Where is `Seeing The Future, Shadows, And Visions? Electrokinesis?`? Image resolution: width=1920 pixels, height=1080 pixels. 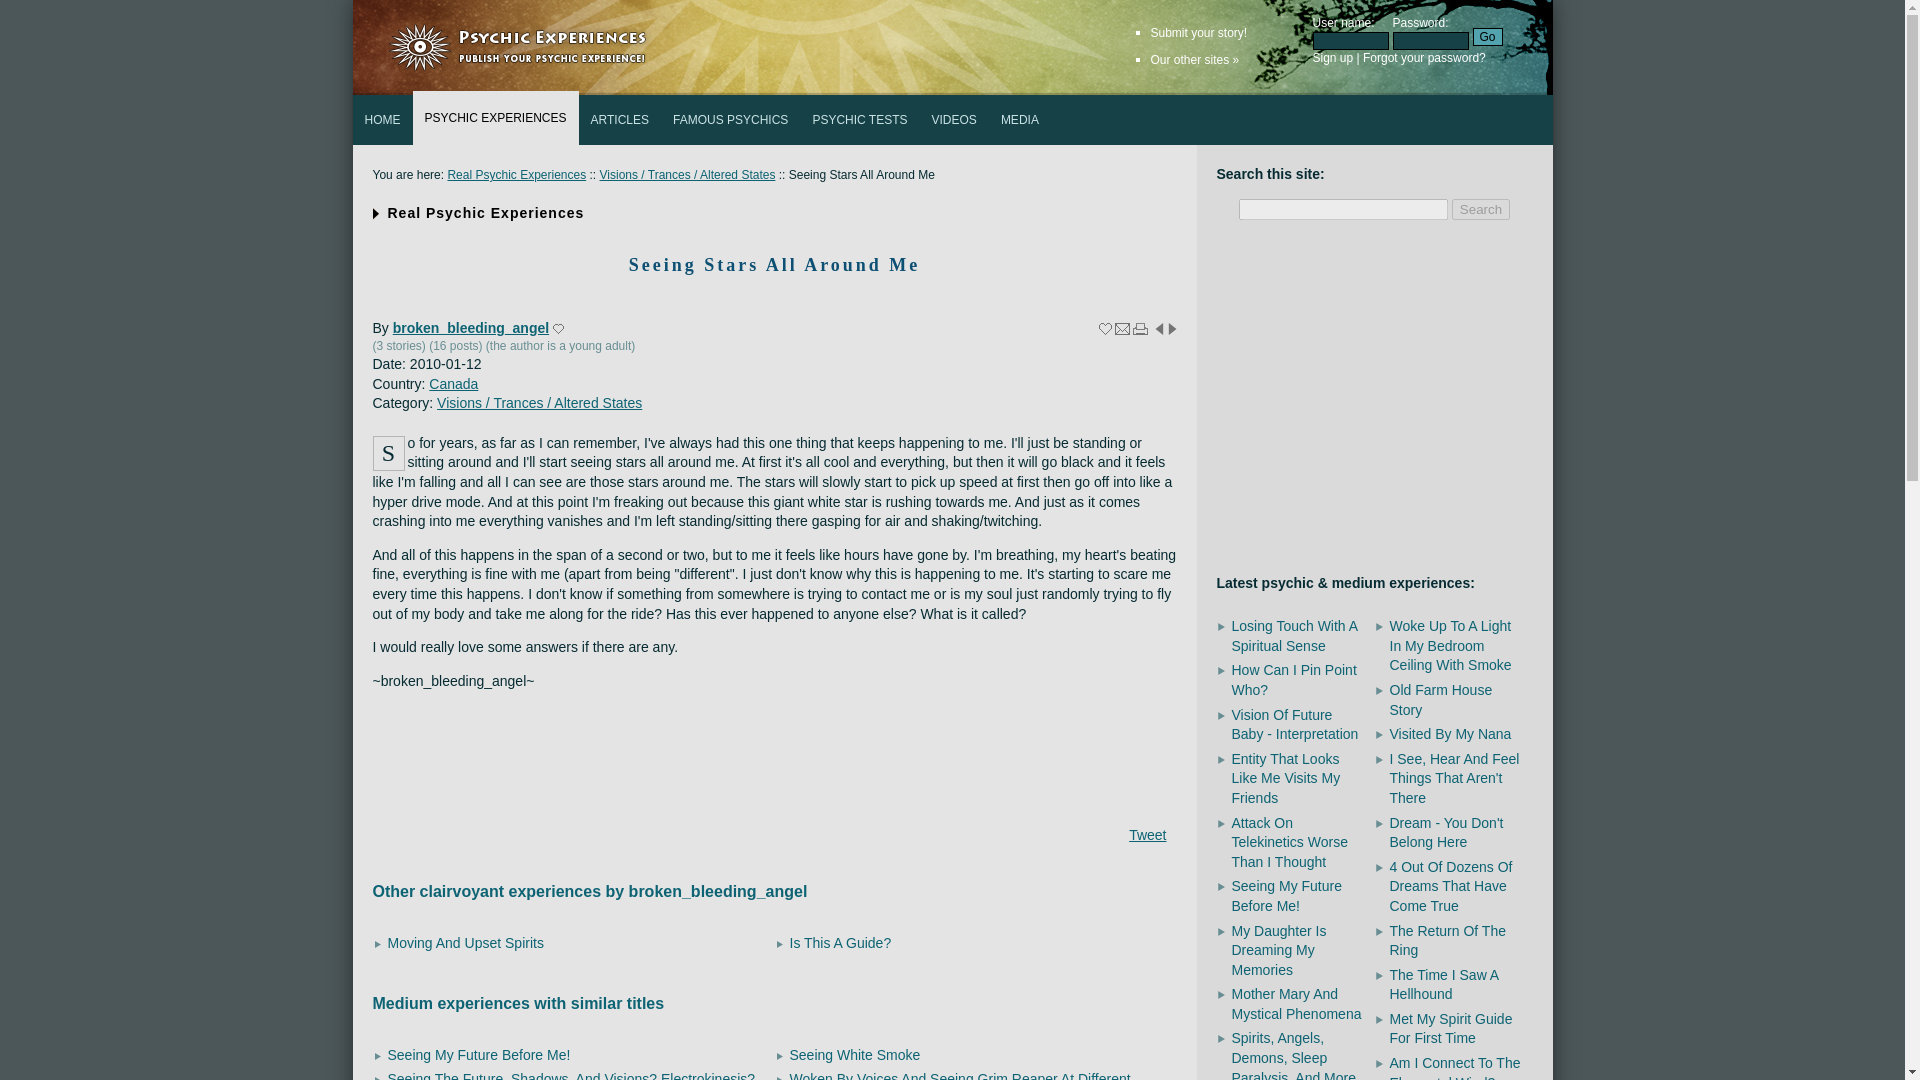
Seeing The Future, Shadows, And Visions? Electrokinesis? is located at coordinates (572, 1076).